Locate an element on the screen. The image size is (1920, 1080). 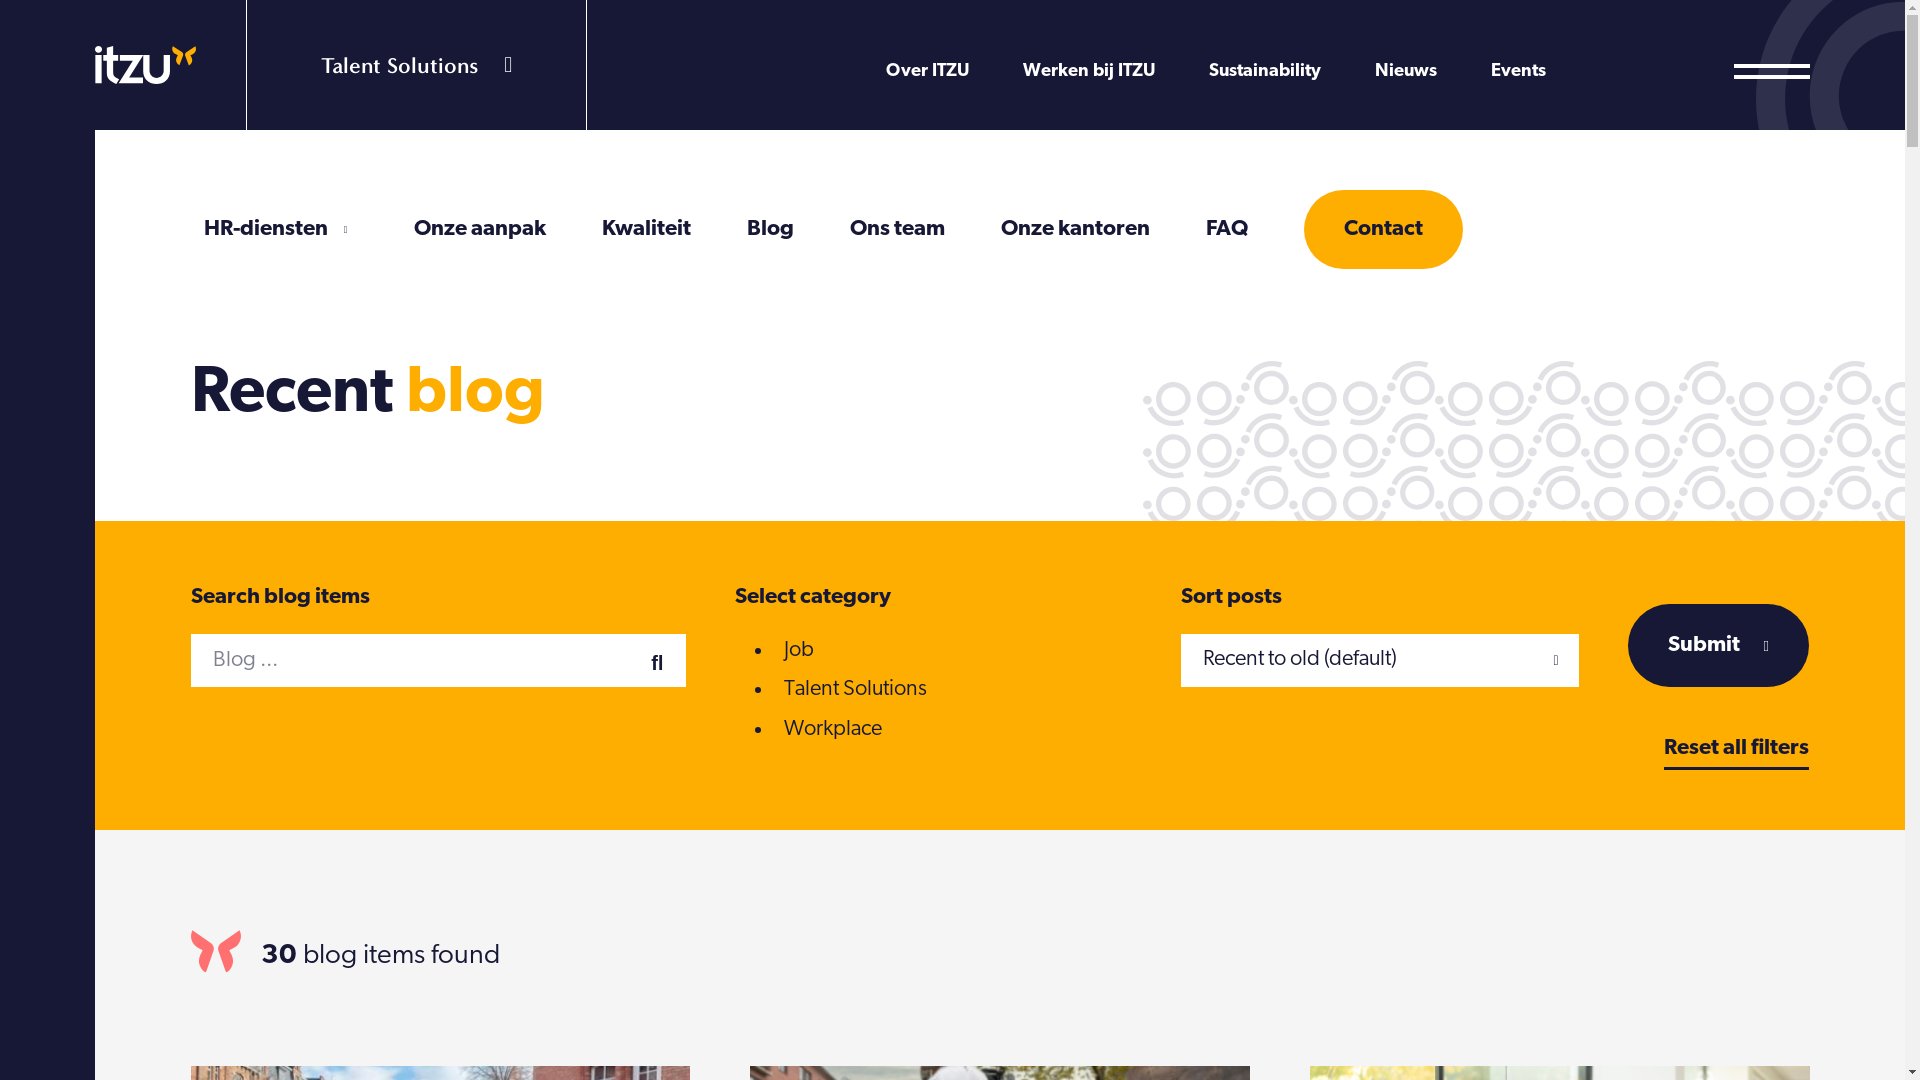
Blog is located at coordinates (770, 230).